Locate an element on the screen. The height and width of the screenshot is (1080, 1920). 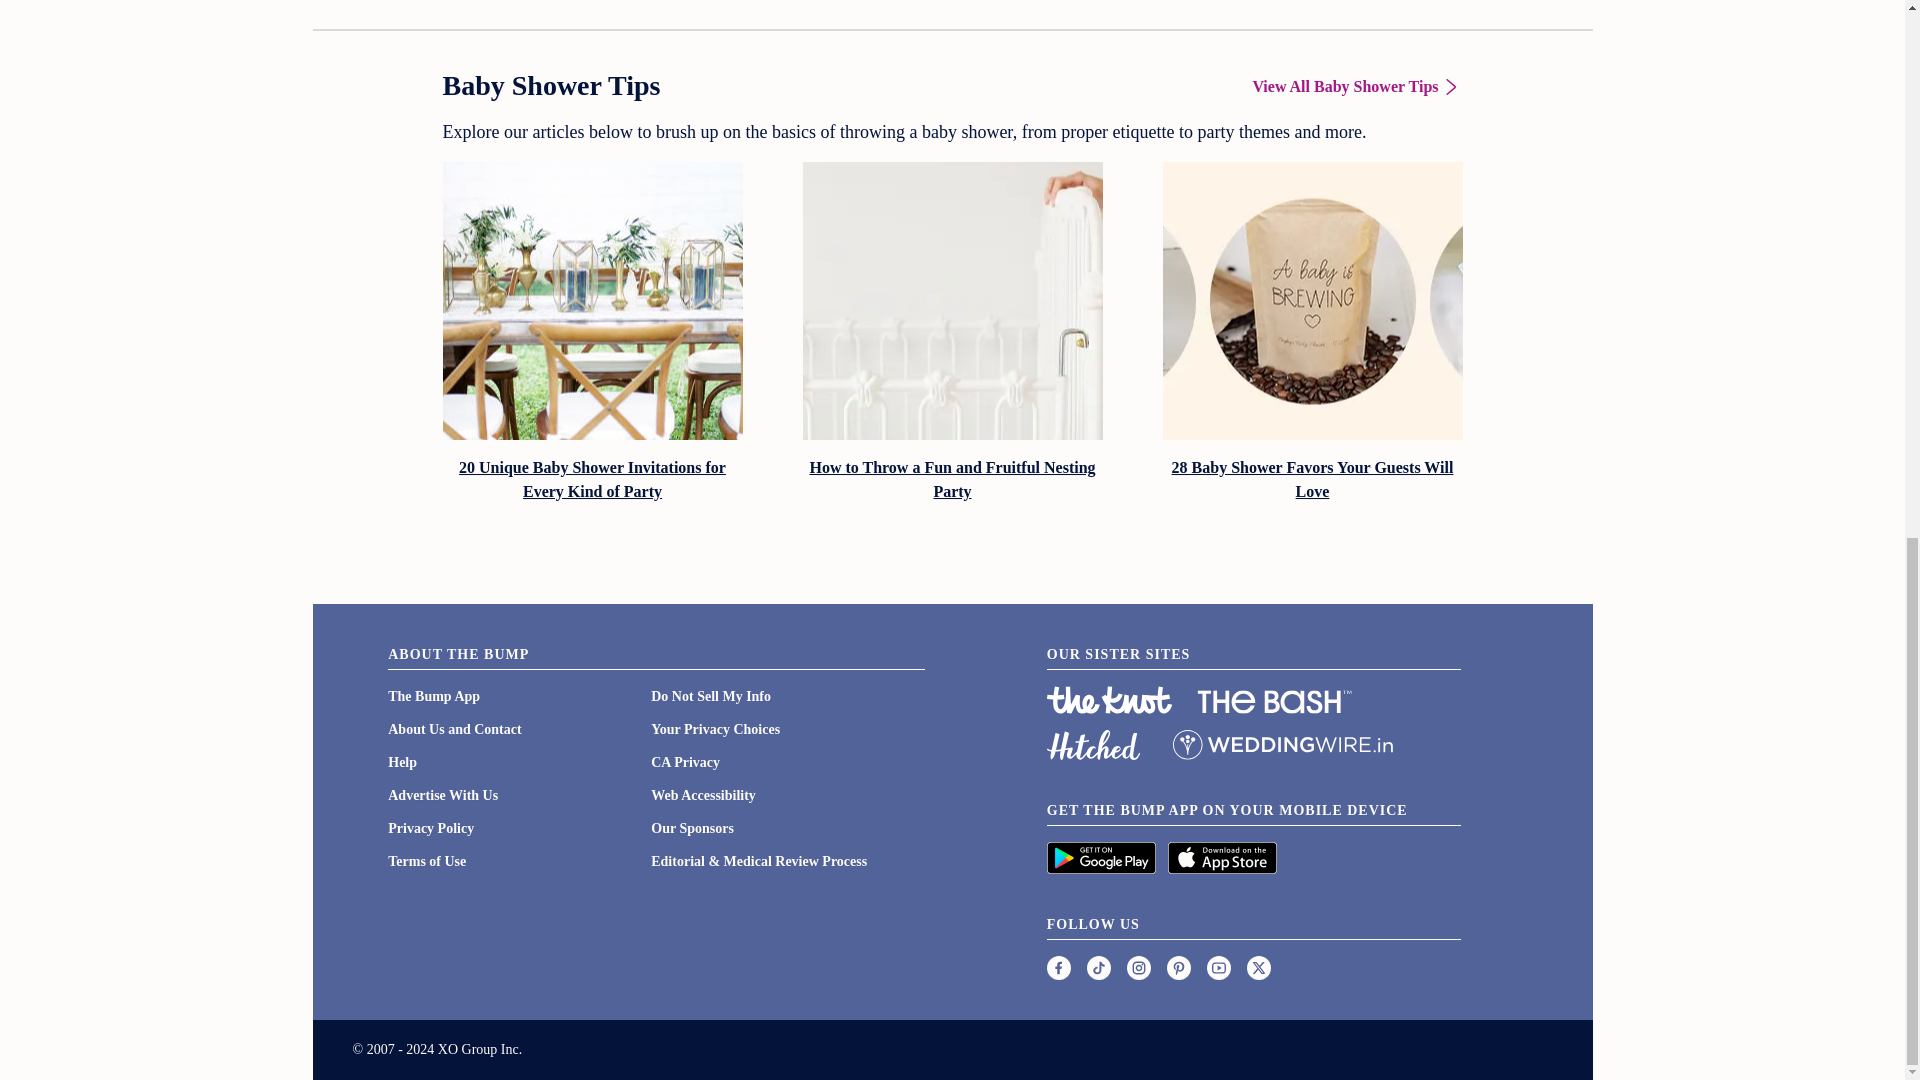
Do Not Sell My Info is located at coordinates (710, 696).